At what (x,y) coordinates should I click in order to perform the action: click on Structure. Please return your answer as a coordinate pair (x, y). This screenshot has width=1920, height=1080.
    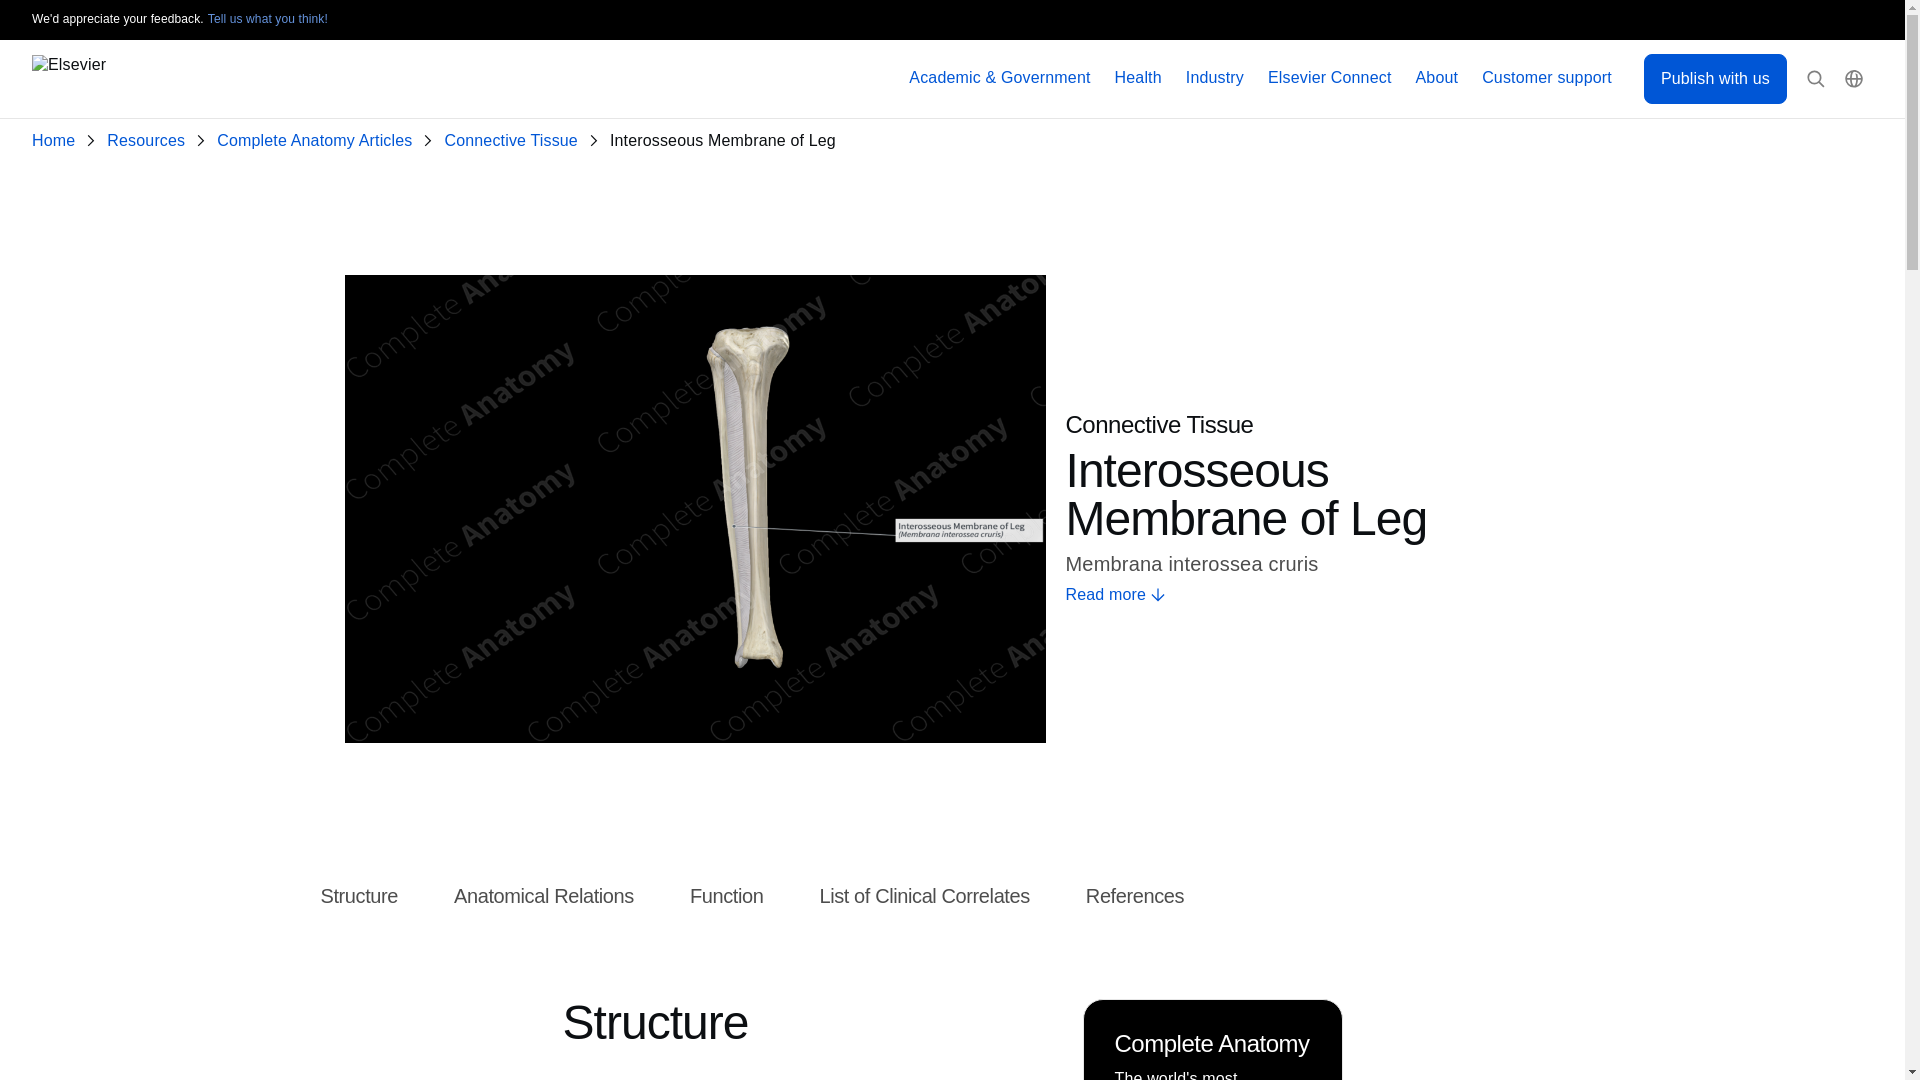
    Looking at the image, I should click on (358, 896).